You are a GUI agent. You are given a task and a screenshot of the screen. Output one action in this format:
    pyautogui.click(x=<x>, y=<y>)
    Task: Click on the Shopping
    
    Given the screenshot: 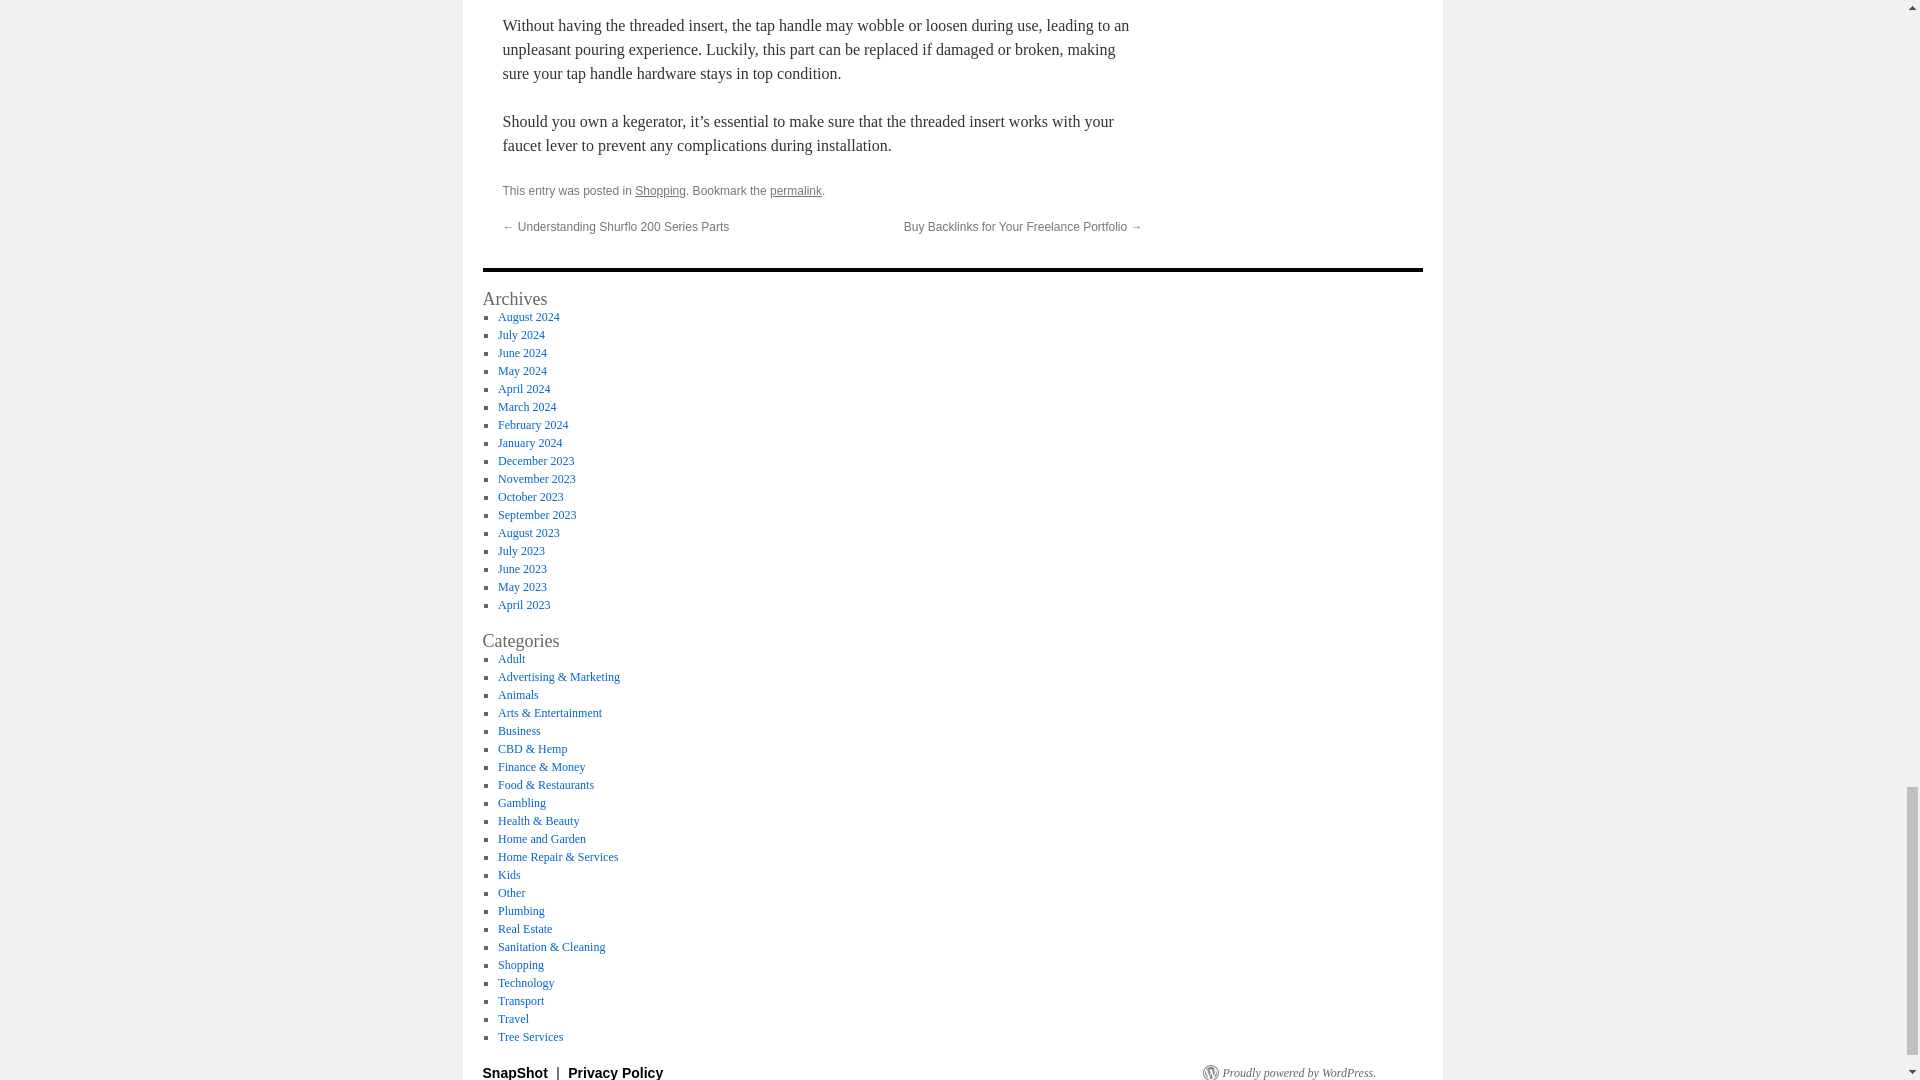 What is the action you would take?
    pyautogui.click(x=660, y=190)
    